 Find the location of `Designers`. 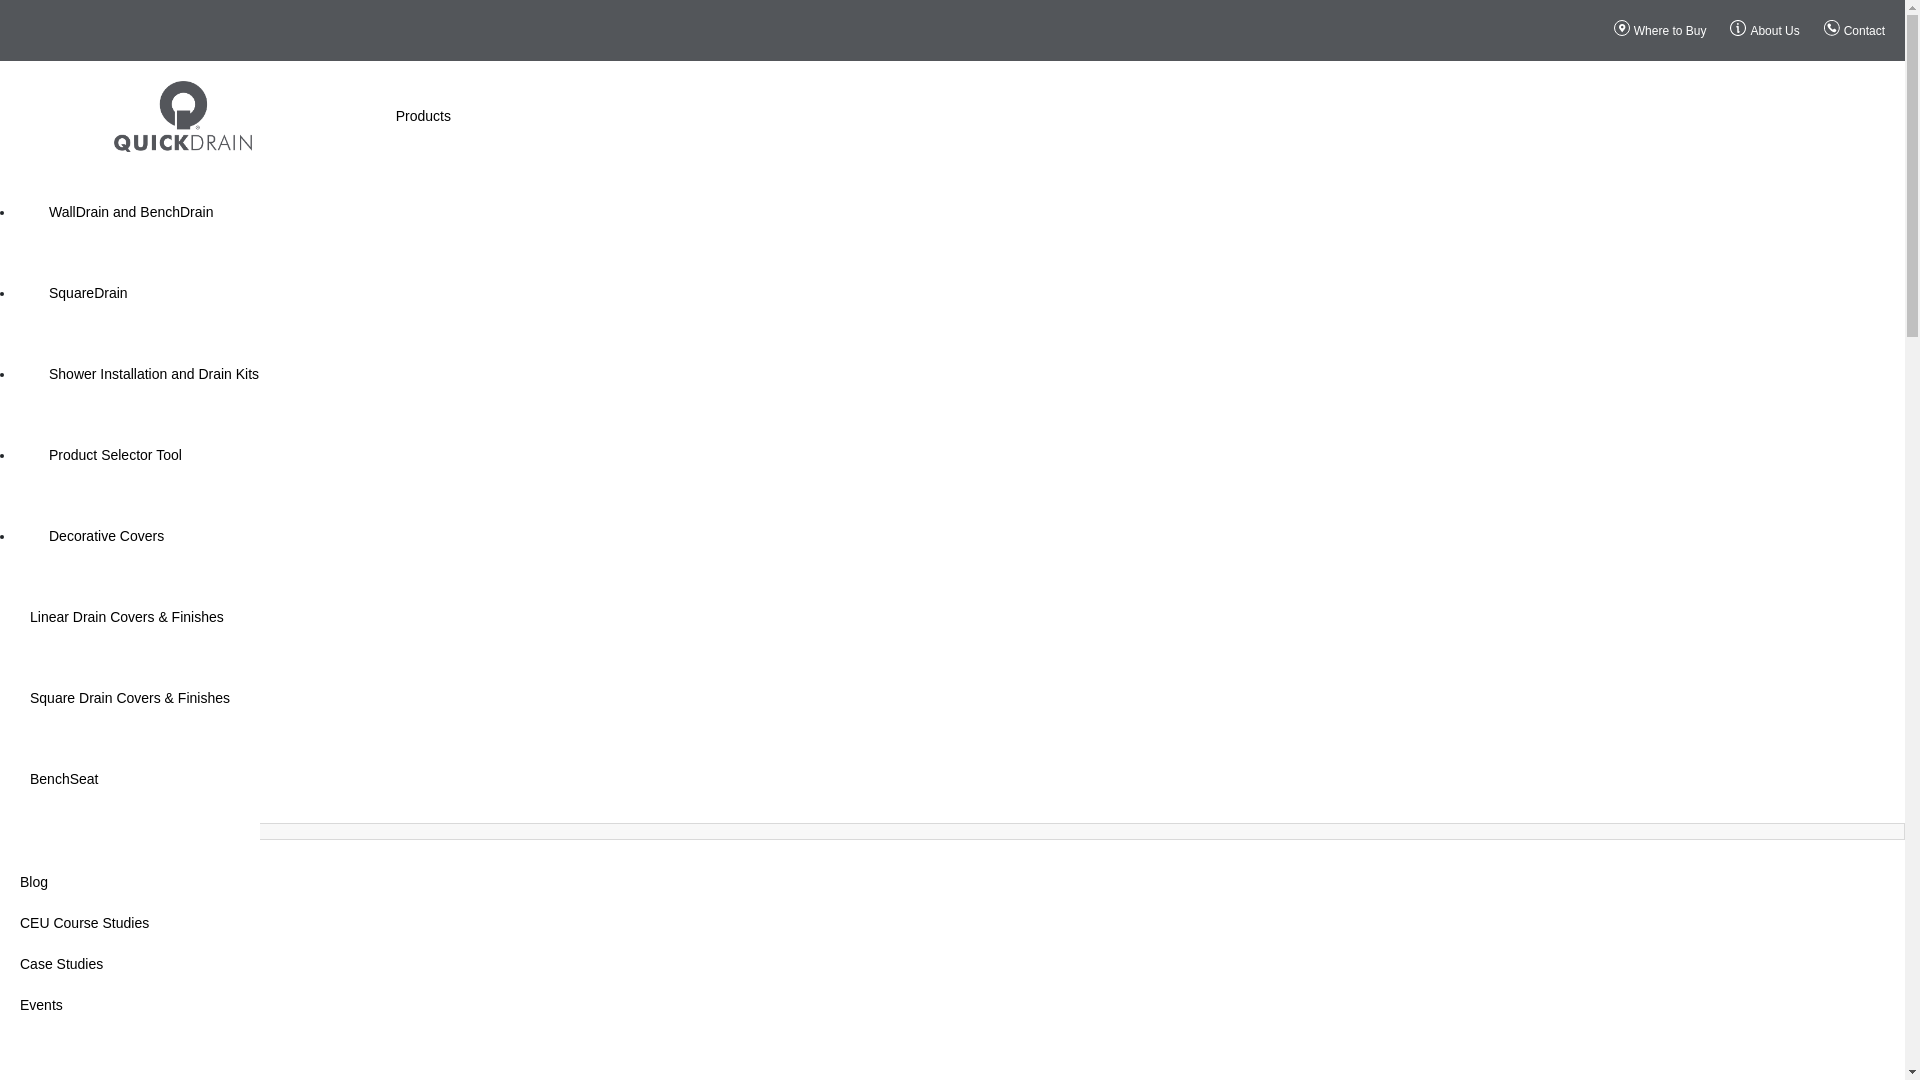

Designers is located at coordinates (190, 922).